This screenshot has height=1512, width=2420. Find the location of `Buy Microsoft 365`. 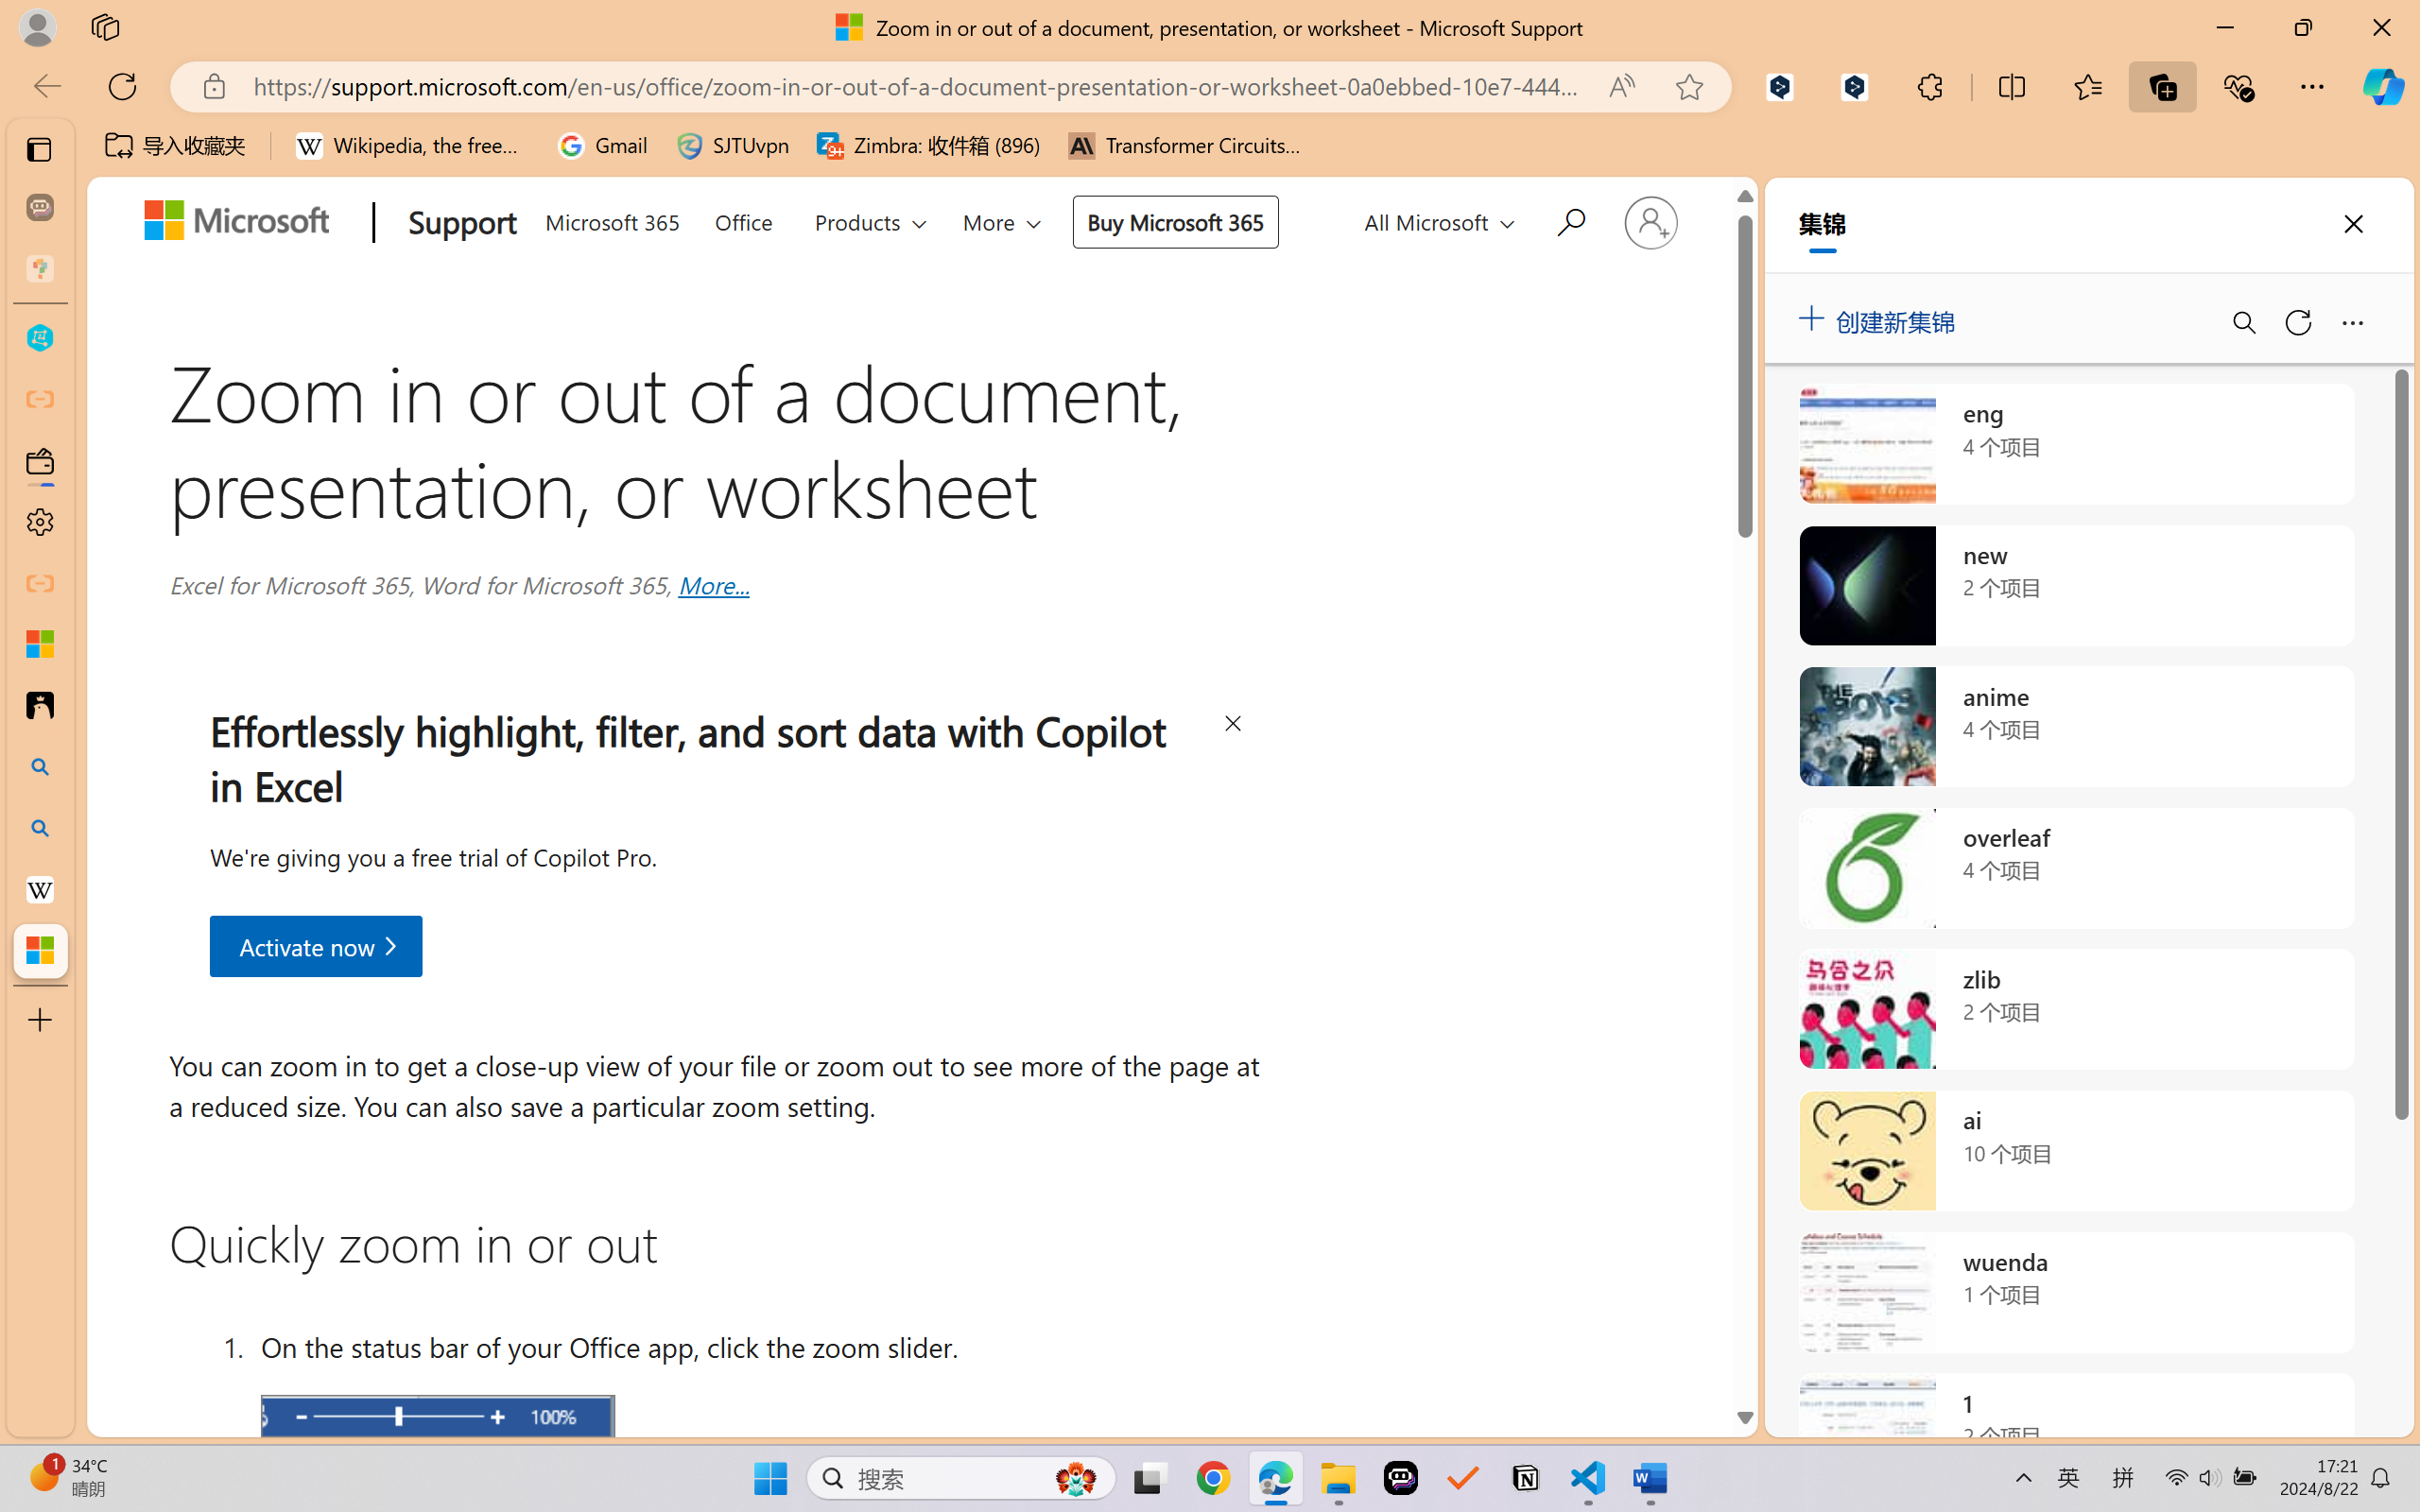

Buy Microsoft 365 is located at coordinates (1174, 221).